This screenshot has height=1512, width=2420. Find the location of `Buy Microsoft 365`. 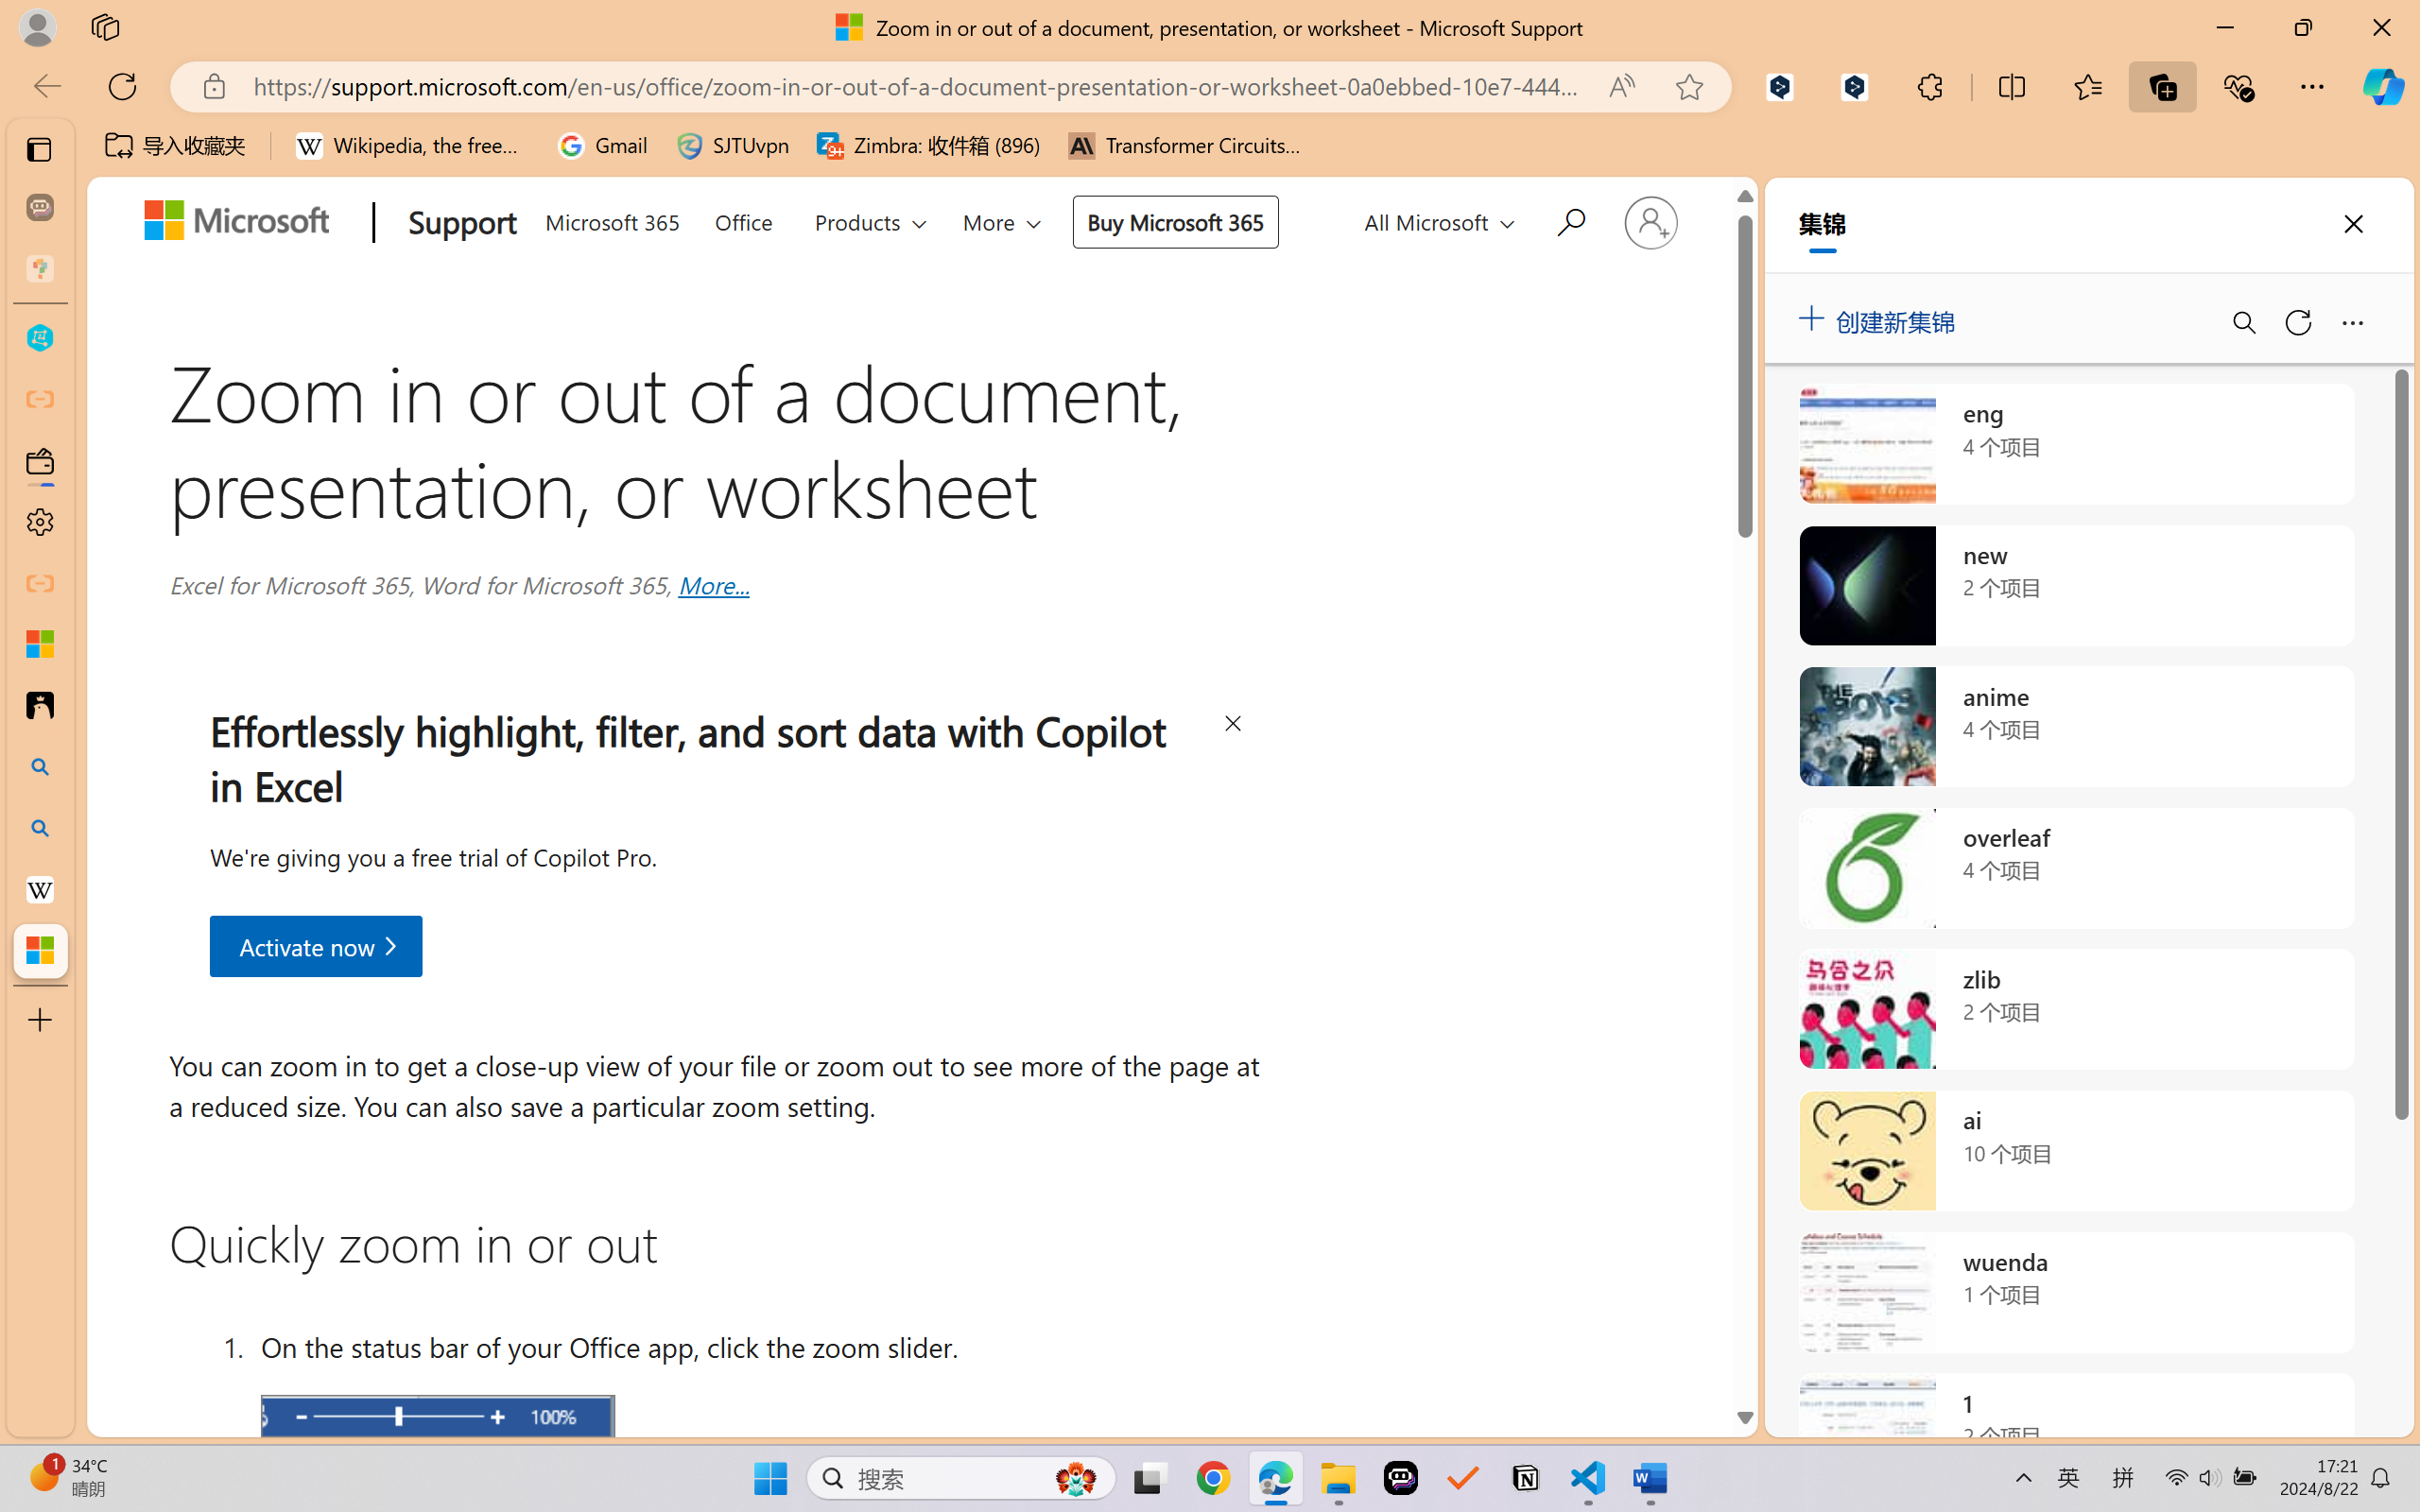

Buy Microsoft 365 is located at coordinates (1174, 221).